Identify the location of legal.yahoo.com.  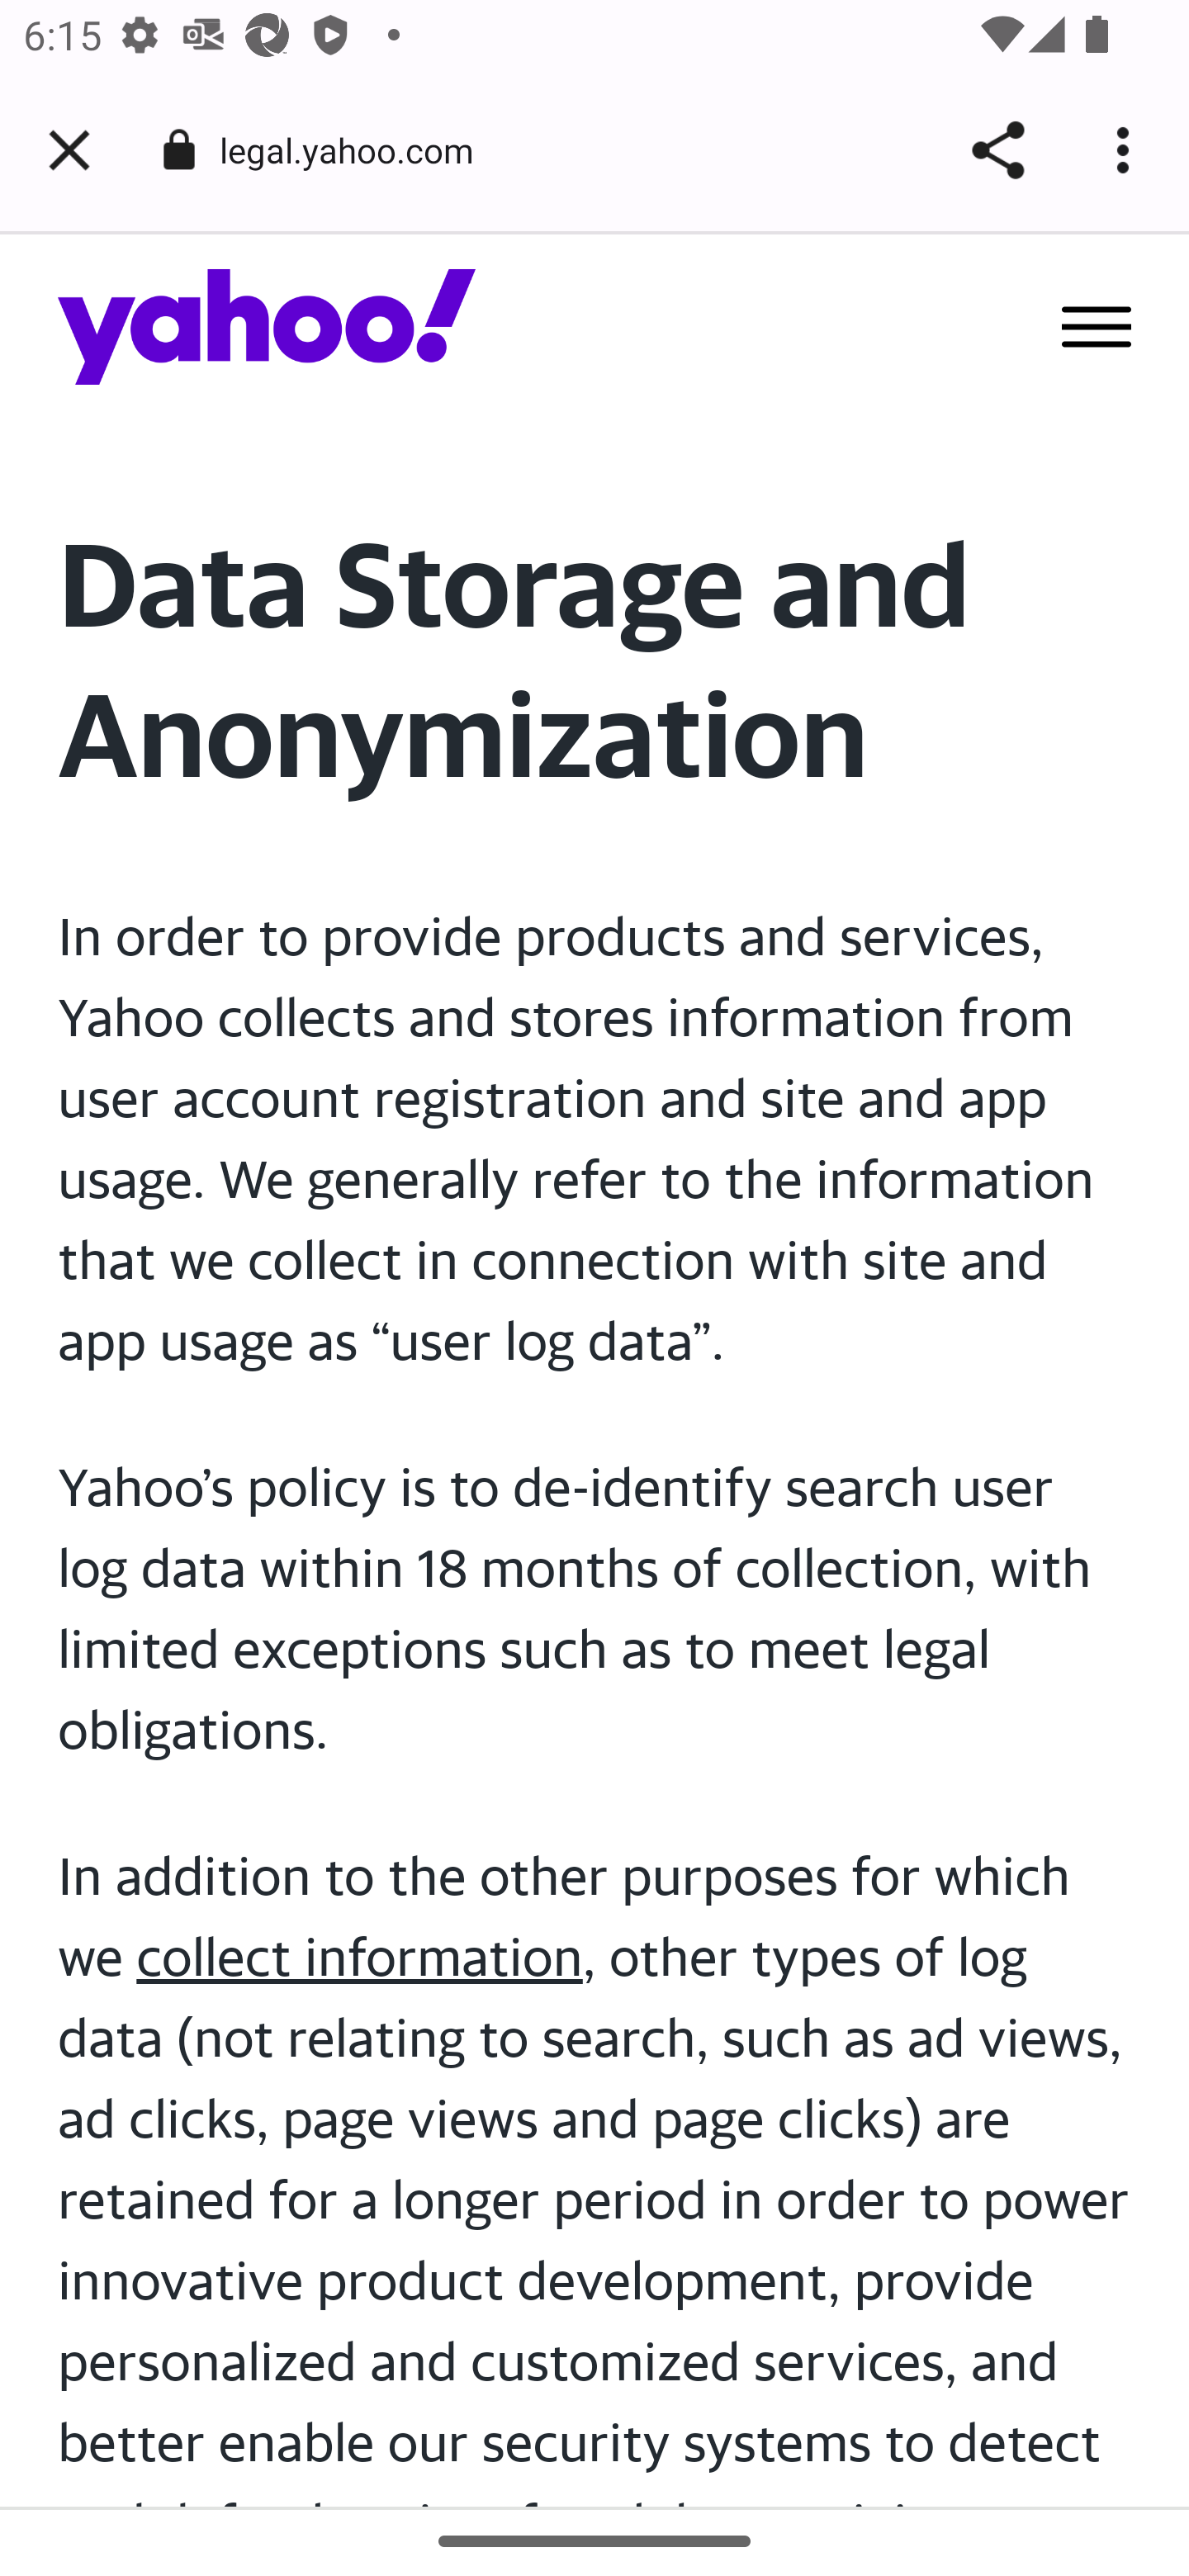
(358, 149).